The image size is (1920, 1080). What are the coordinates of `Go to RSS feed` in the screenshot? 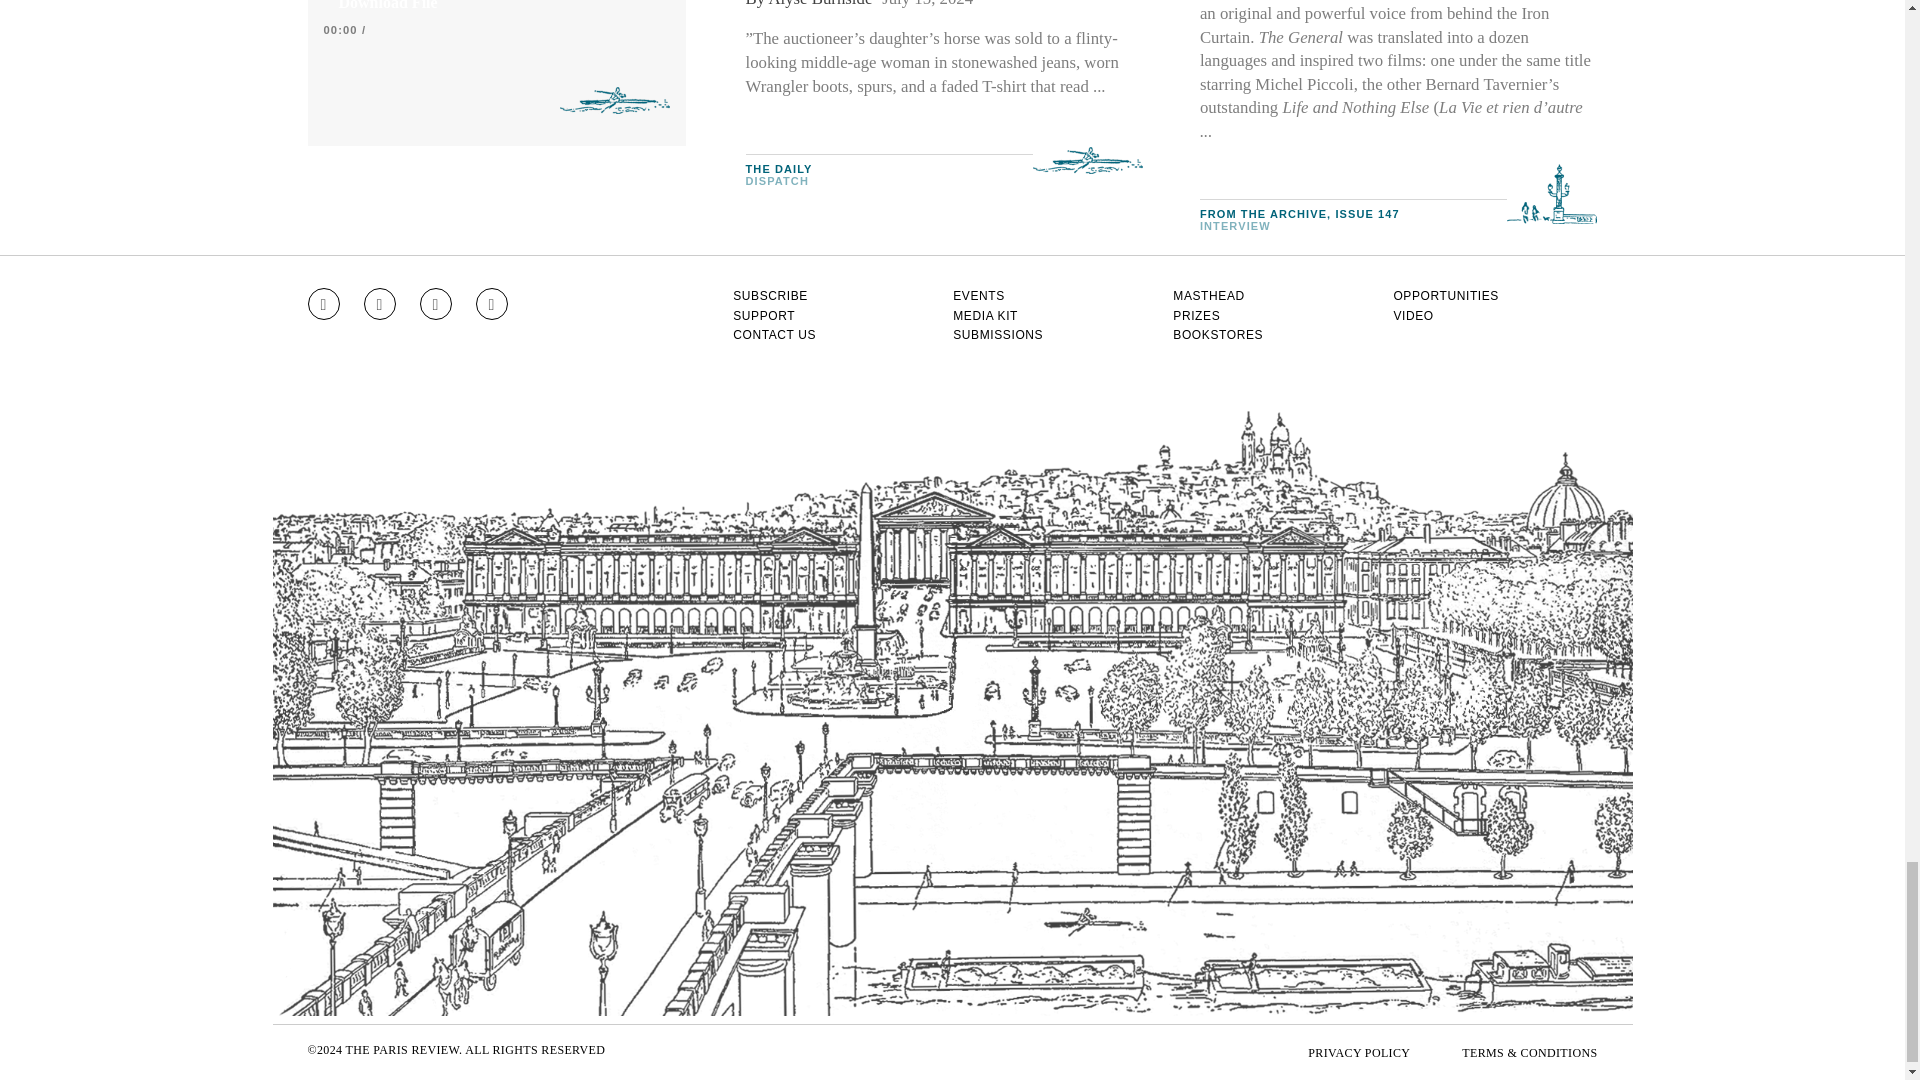 It's located at (492, 304).